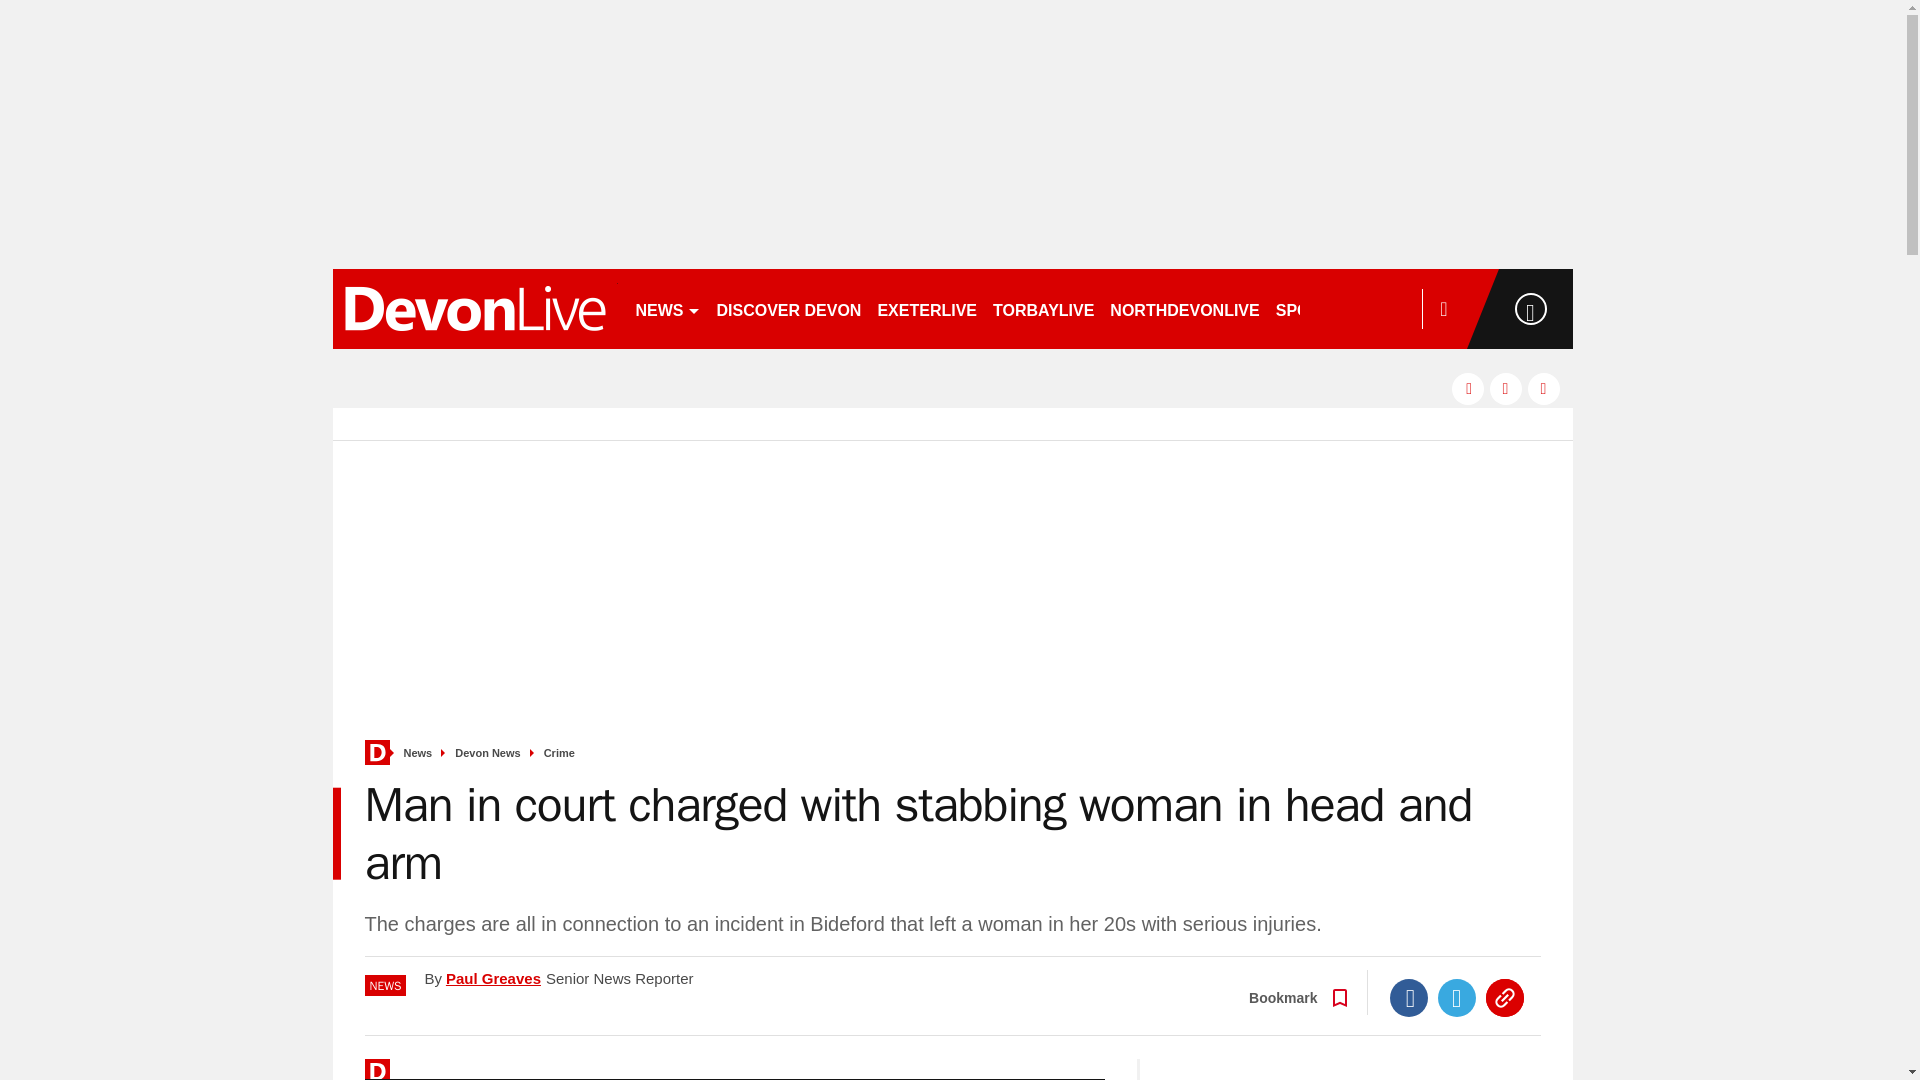  What do you see at coordinates (1544, 388) in the screenshot?
I see `instagram` at bounding box center [1544, 388].